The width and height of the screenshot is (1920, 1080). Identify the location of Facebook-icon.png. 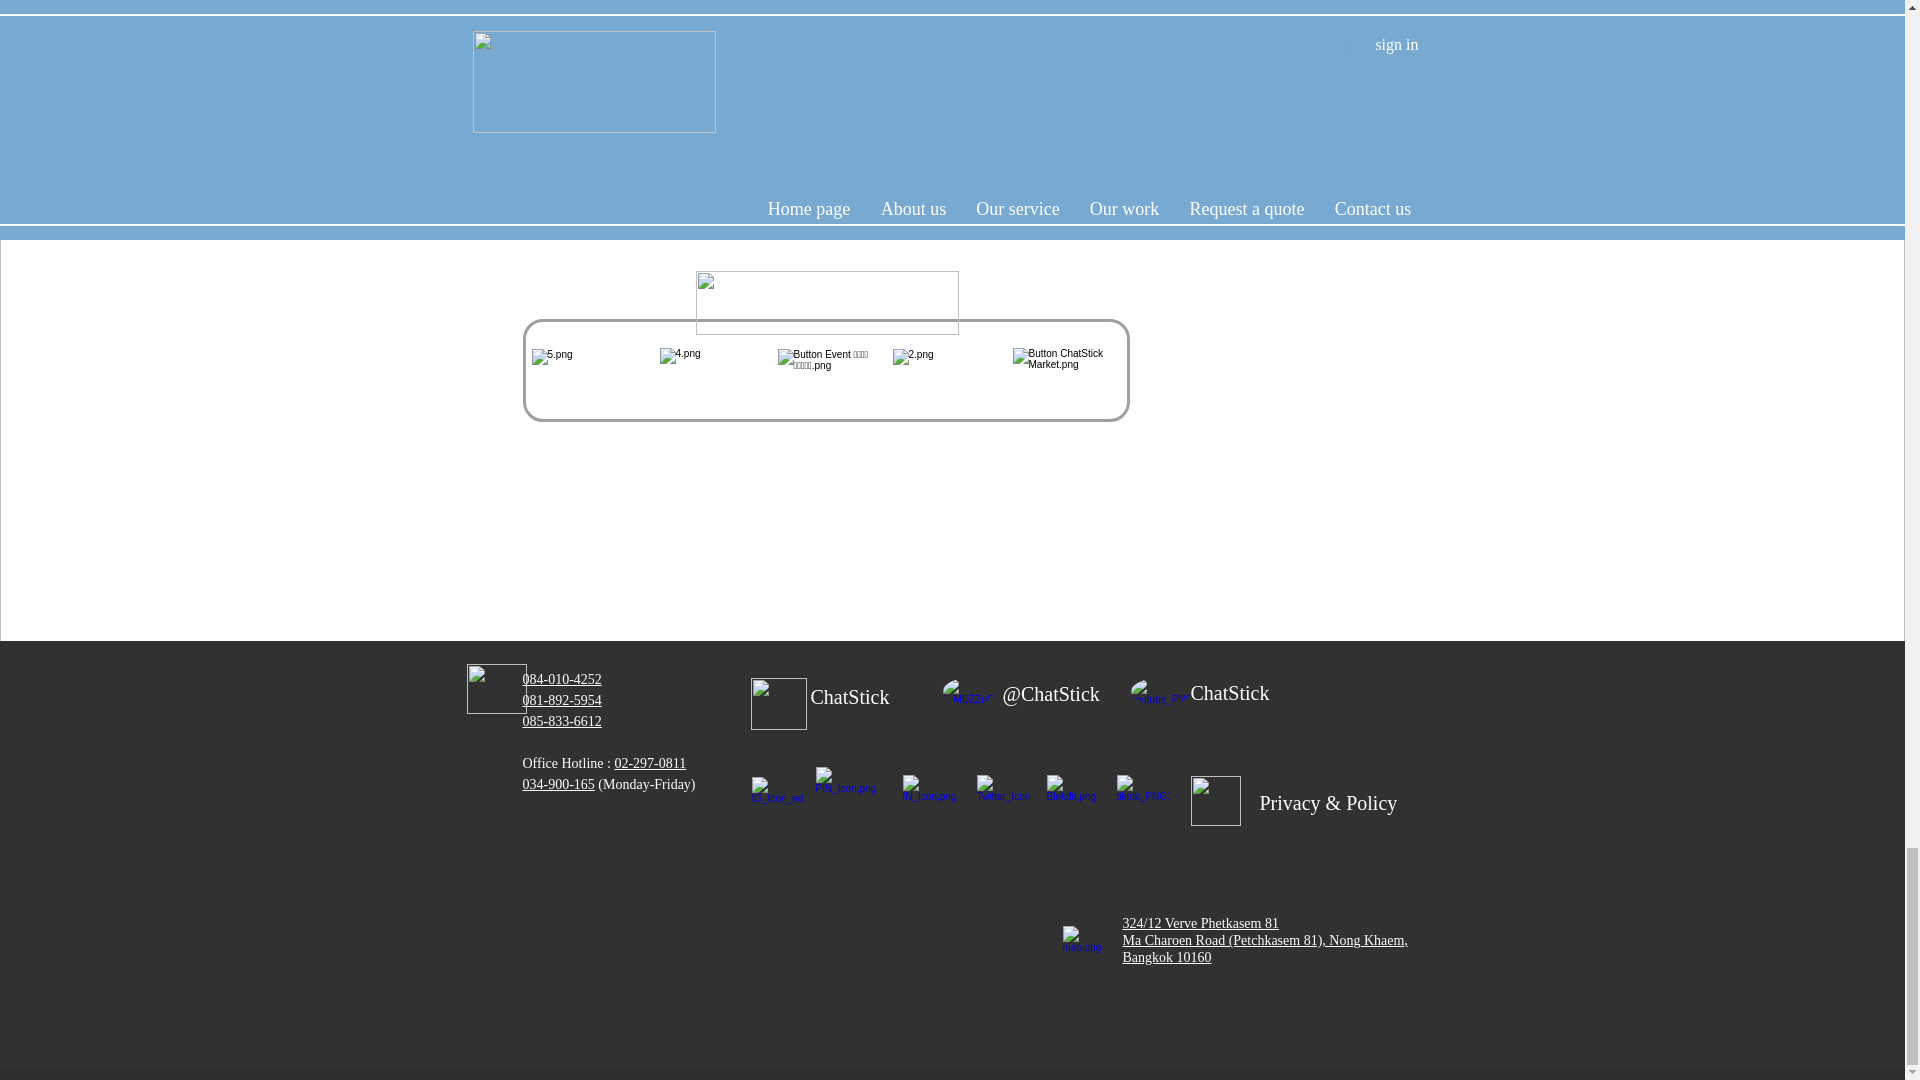
(930, 801).